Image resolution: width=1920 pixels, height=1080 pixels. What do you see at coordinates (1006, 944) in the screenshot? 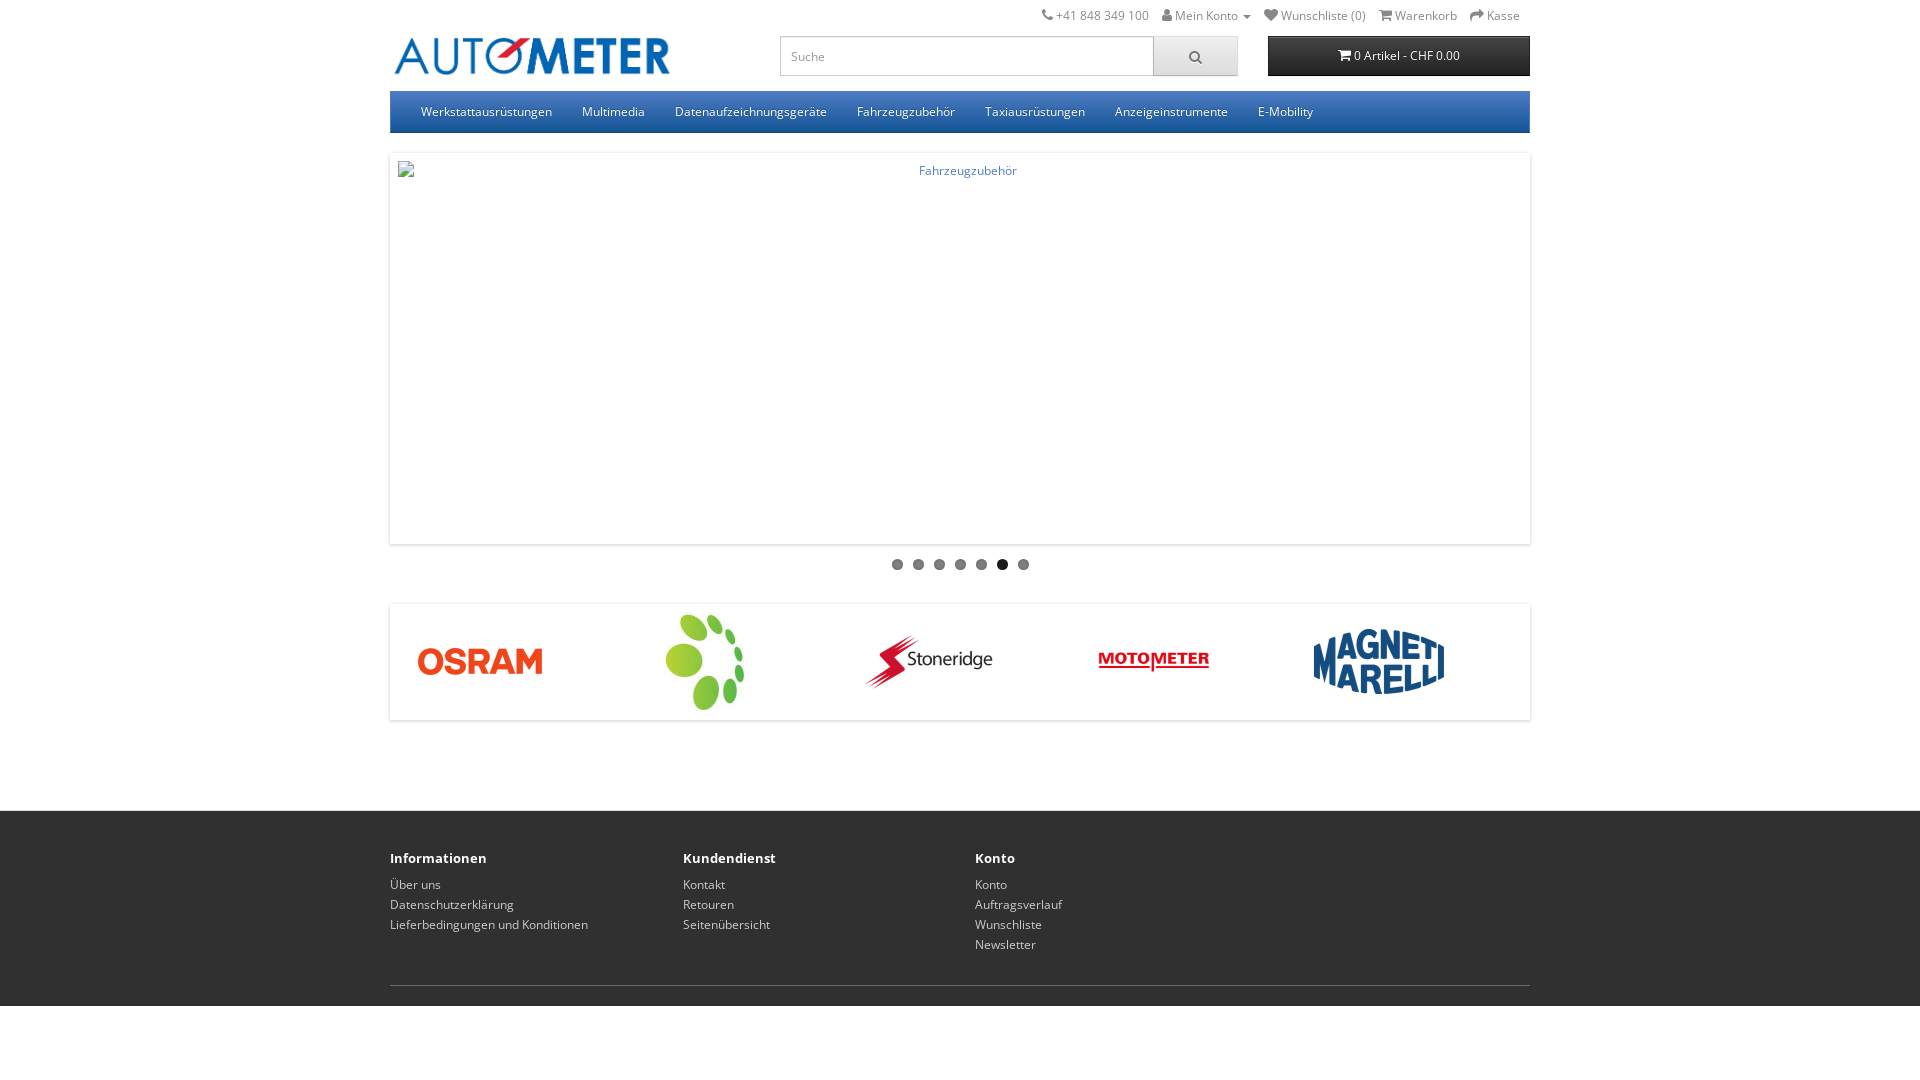
I see `Newsletter` at bounding box center [1006, 944].